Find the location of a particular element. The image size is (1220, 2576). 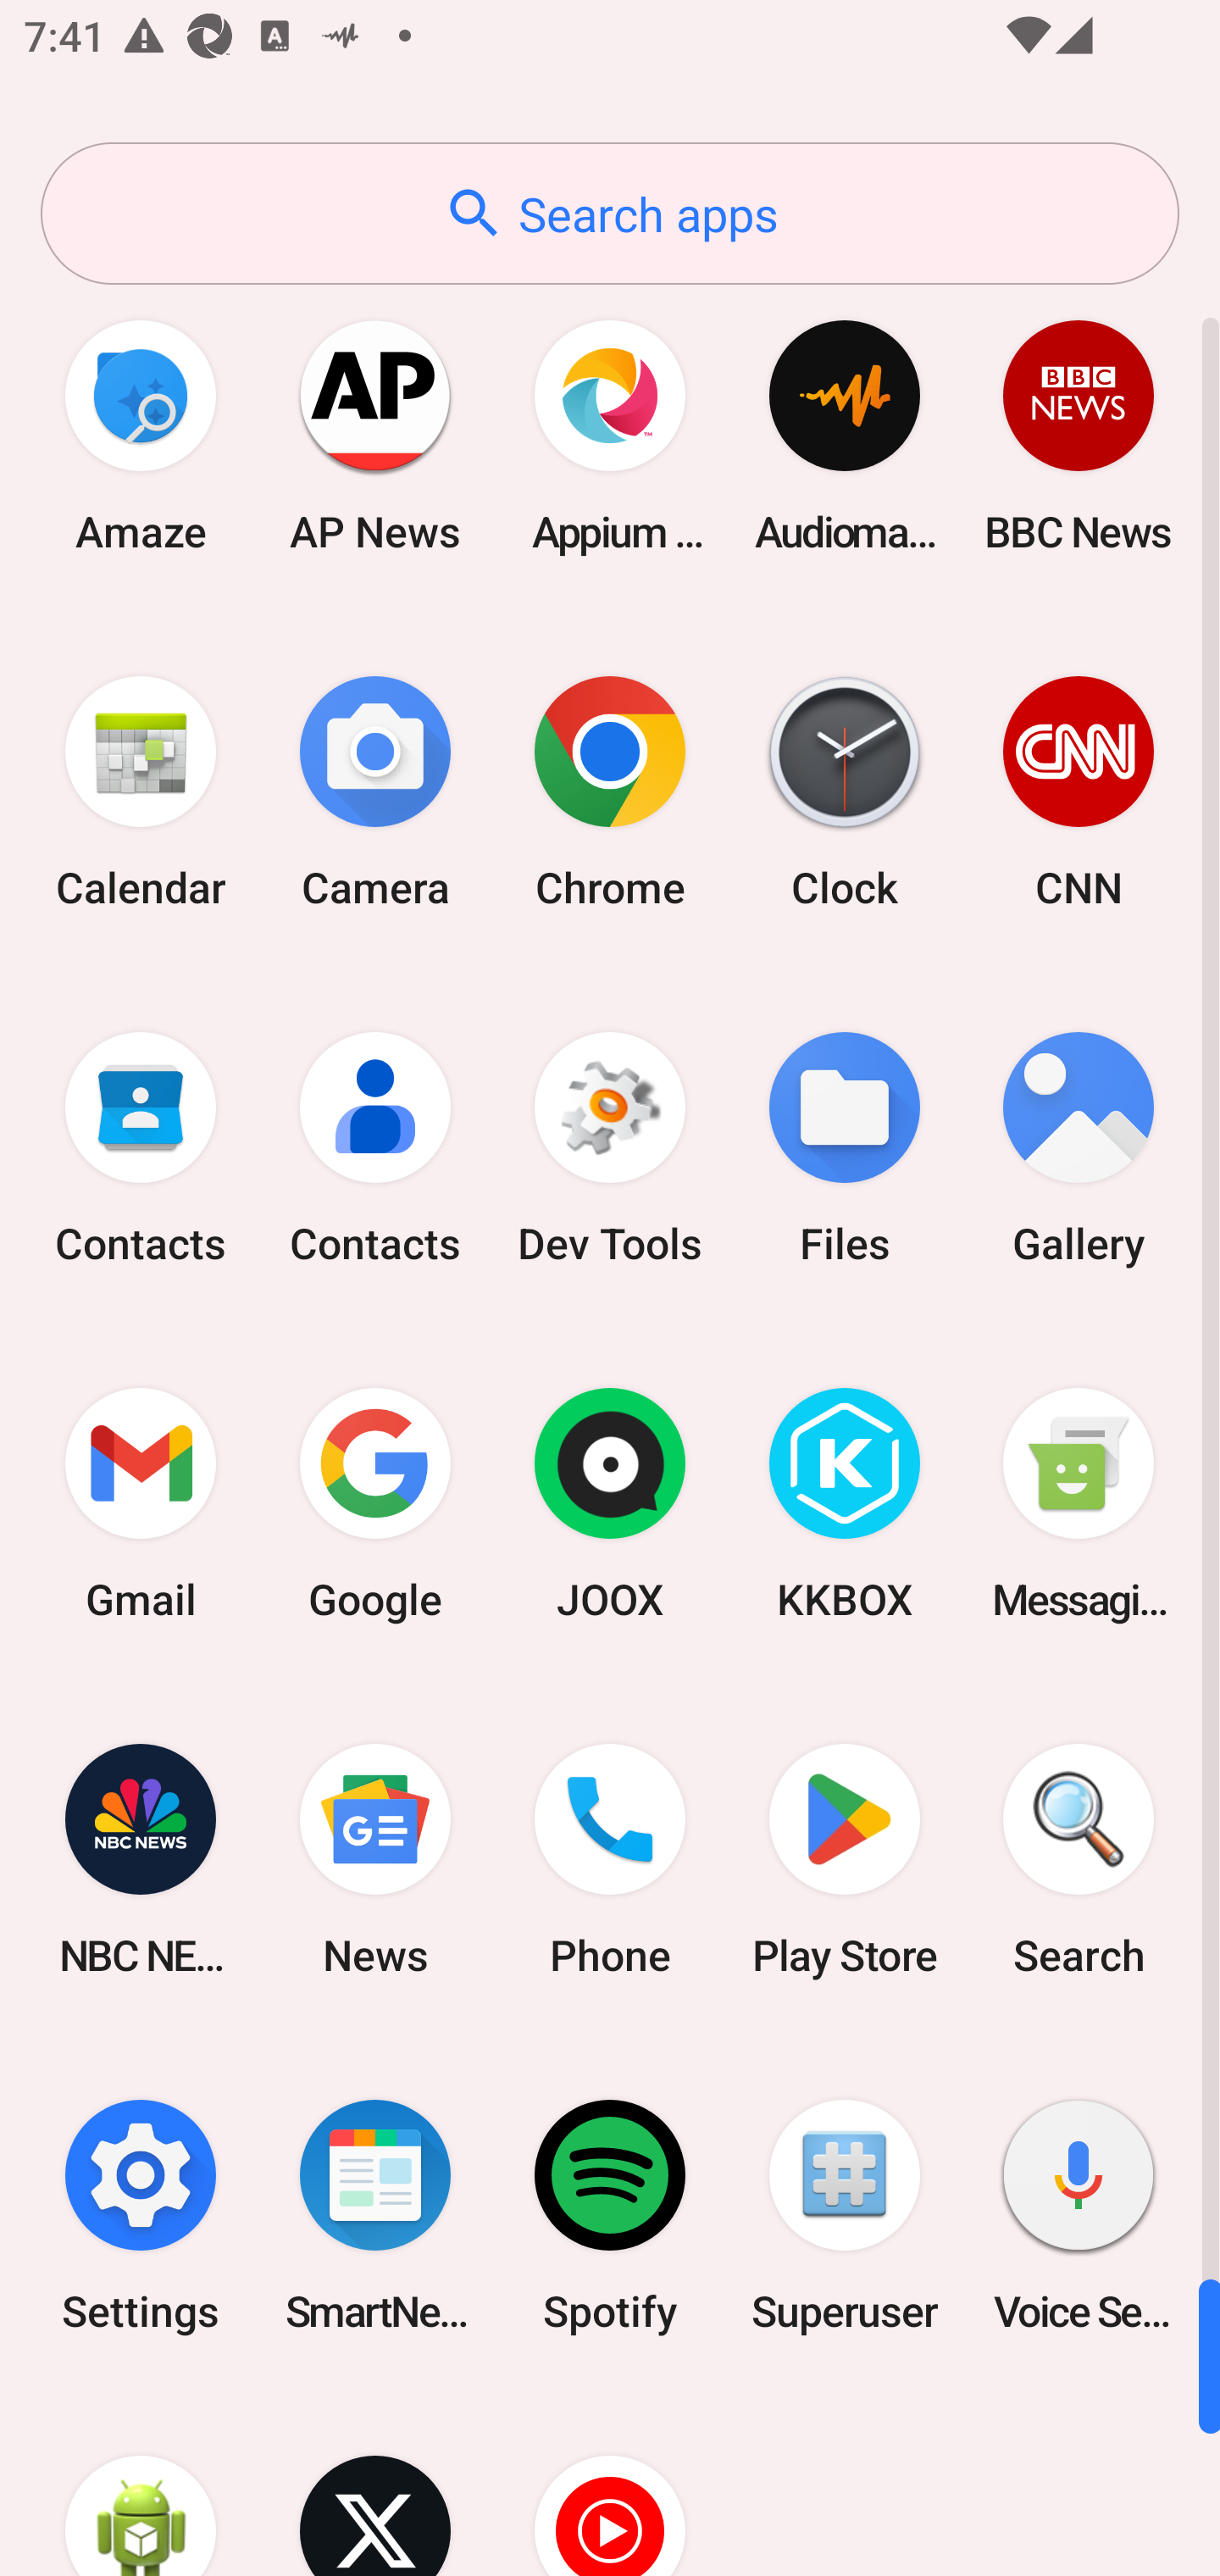

Search is located at coordinates (1079, 1859).